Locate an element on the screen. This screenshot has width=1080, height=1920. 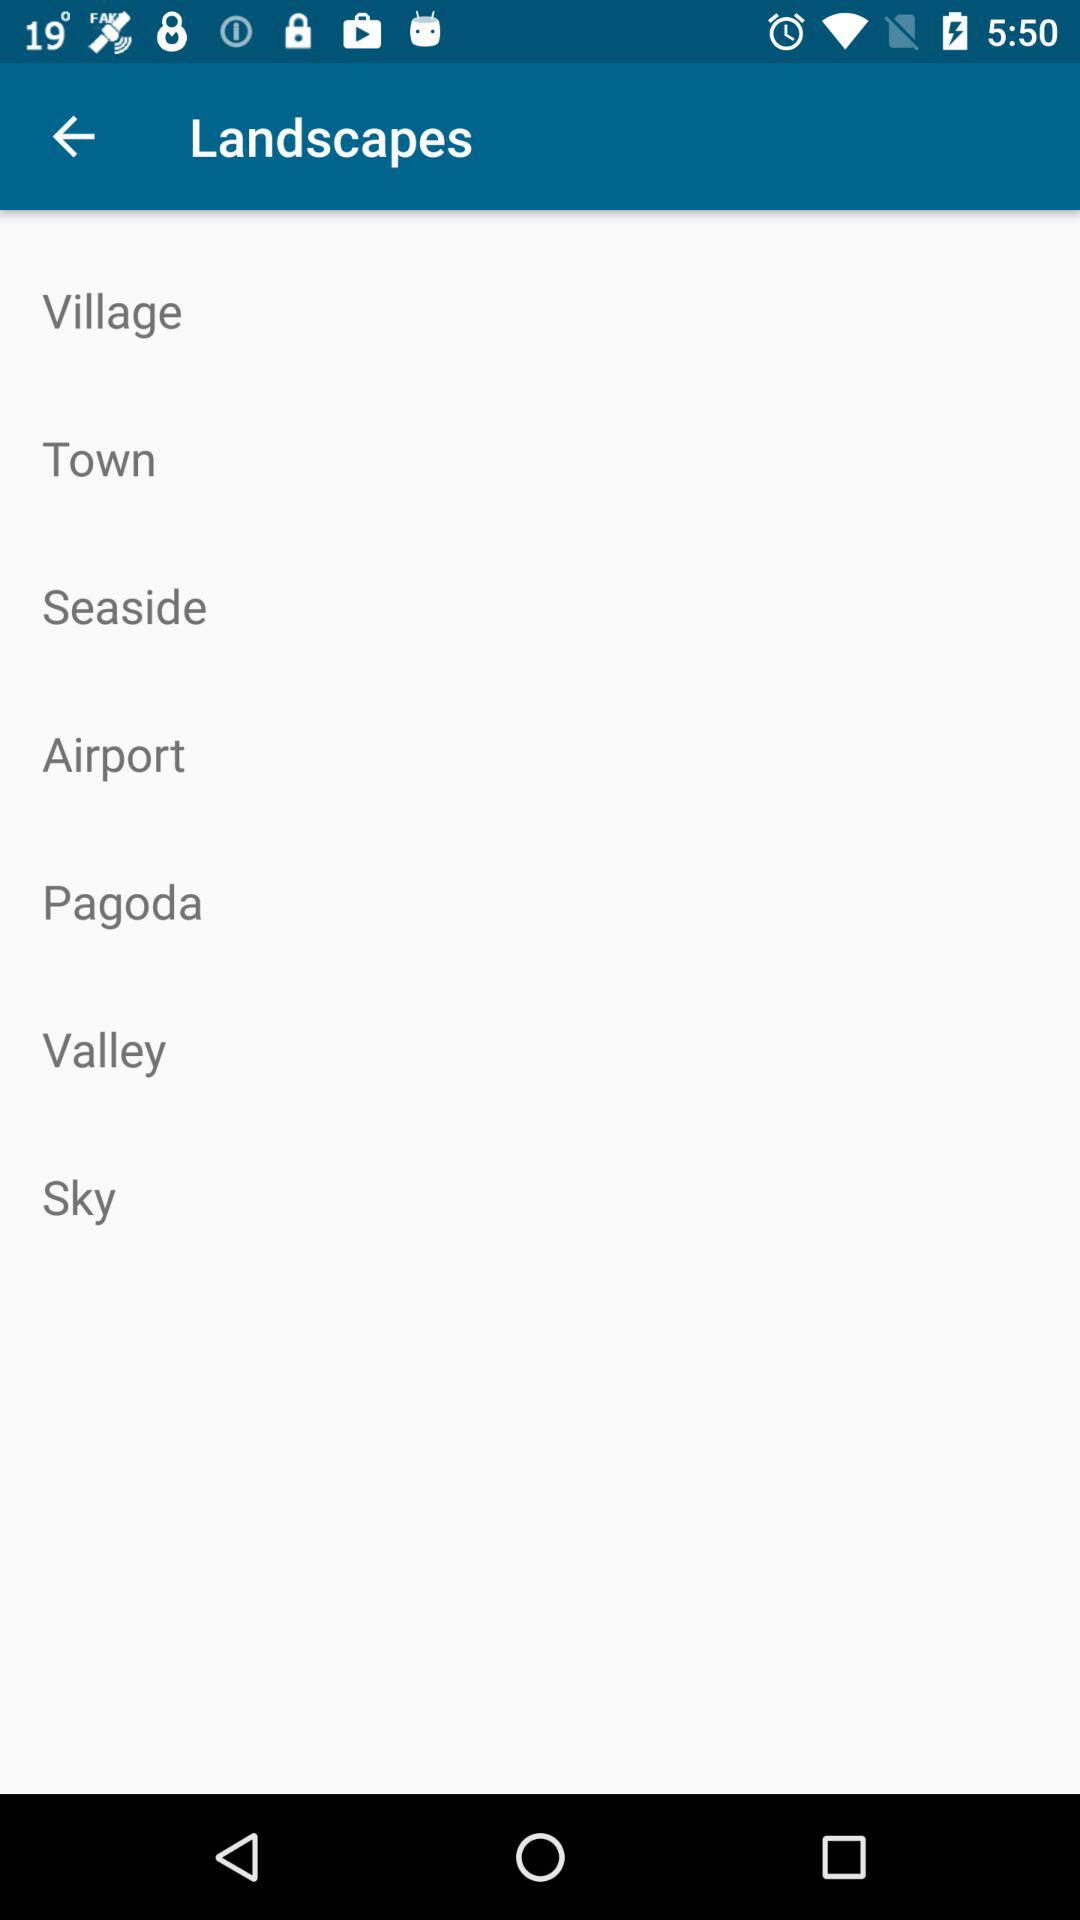
tap town is located at coordinates (540, 458).